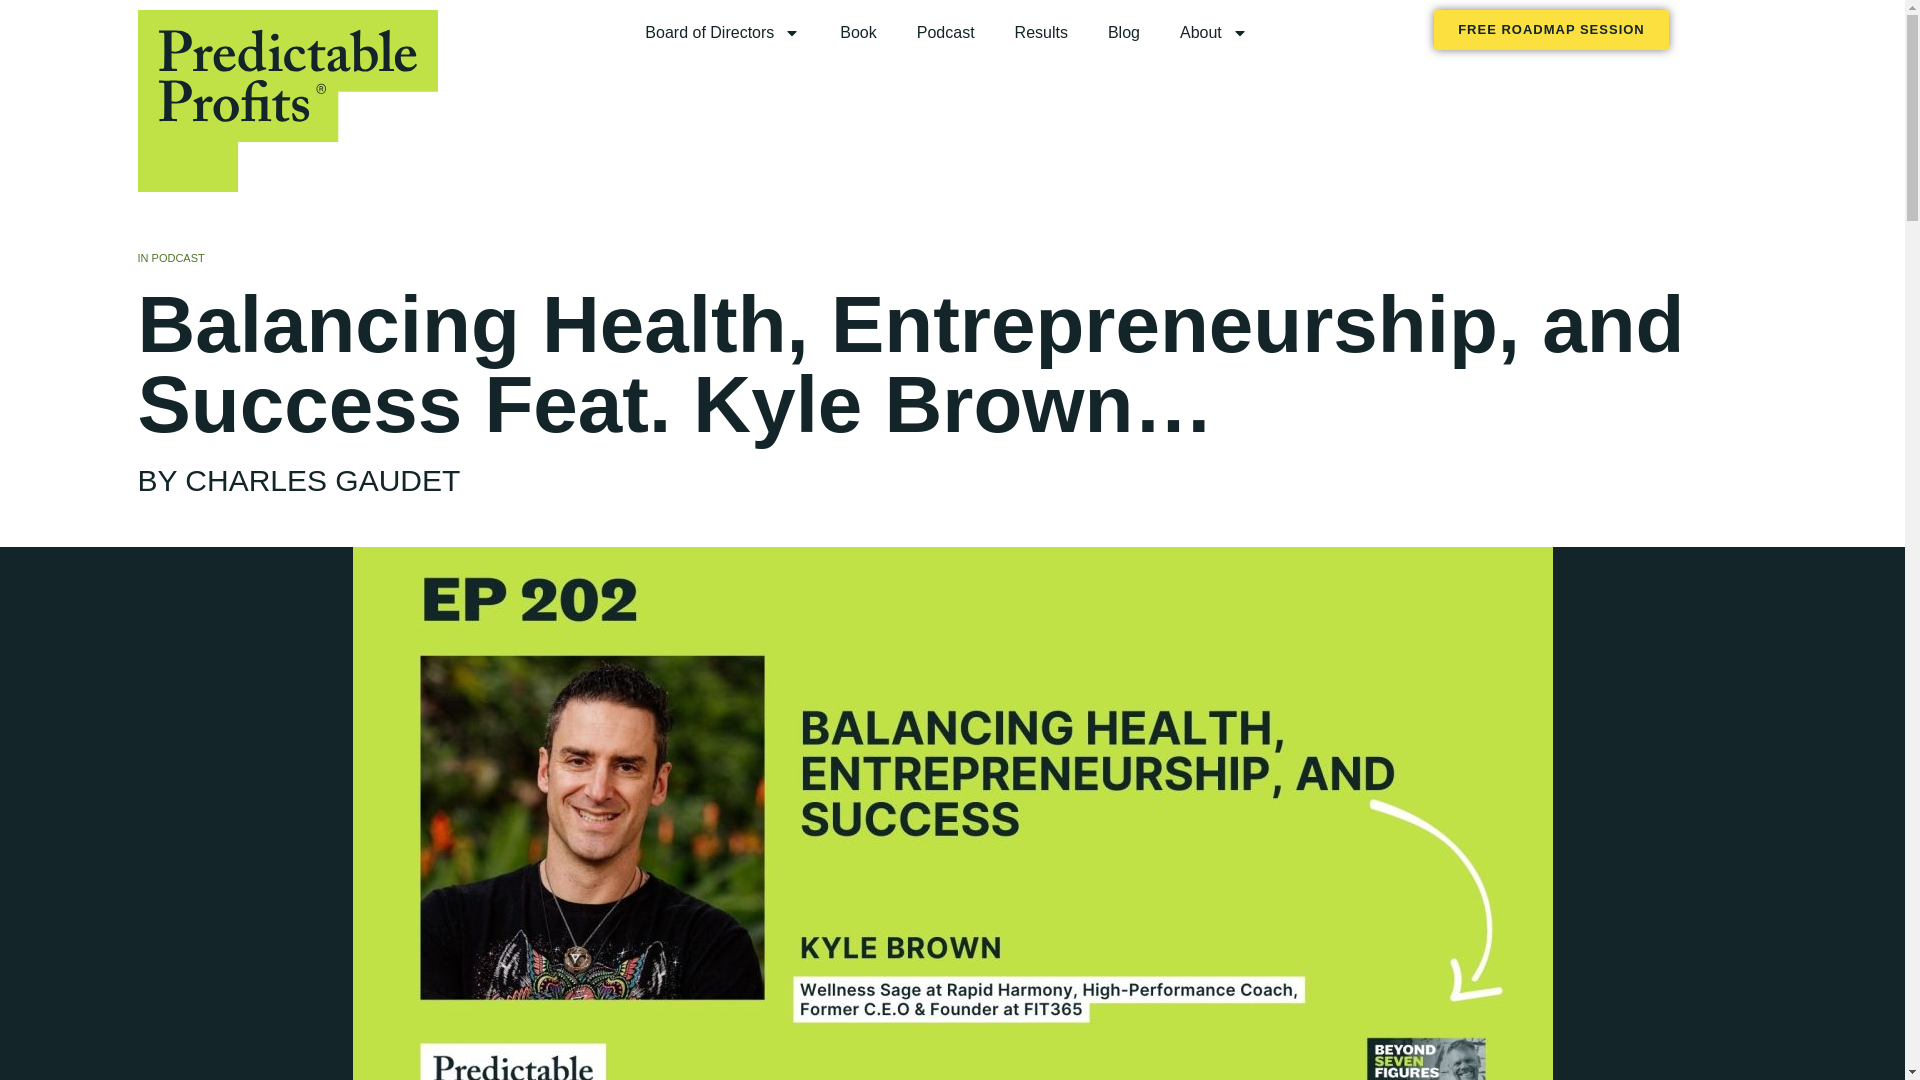 This screenshot has width=1920, height=1080. What do you see at coordinates (1551, 29) in the screenshot?
I see `FREE ROADMAP SESSION` at bounding box center [1551, 29].